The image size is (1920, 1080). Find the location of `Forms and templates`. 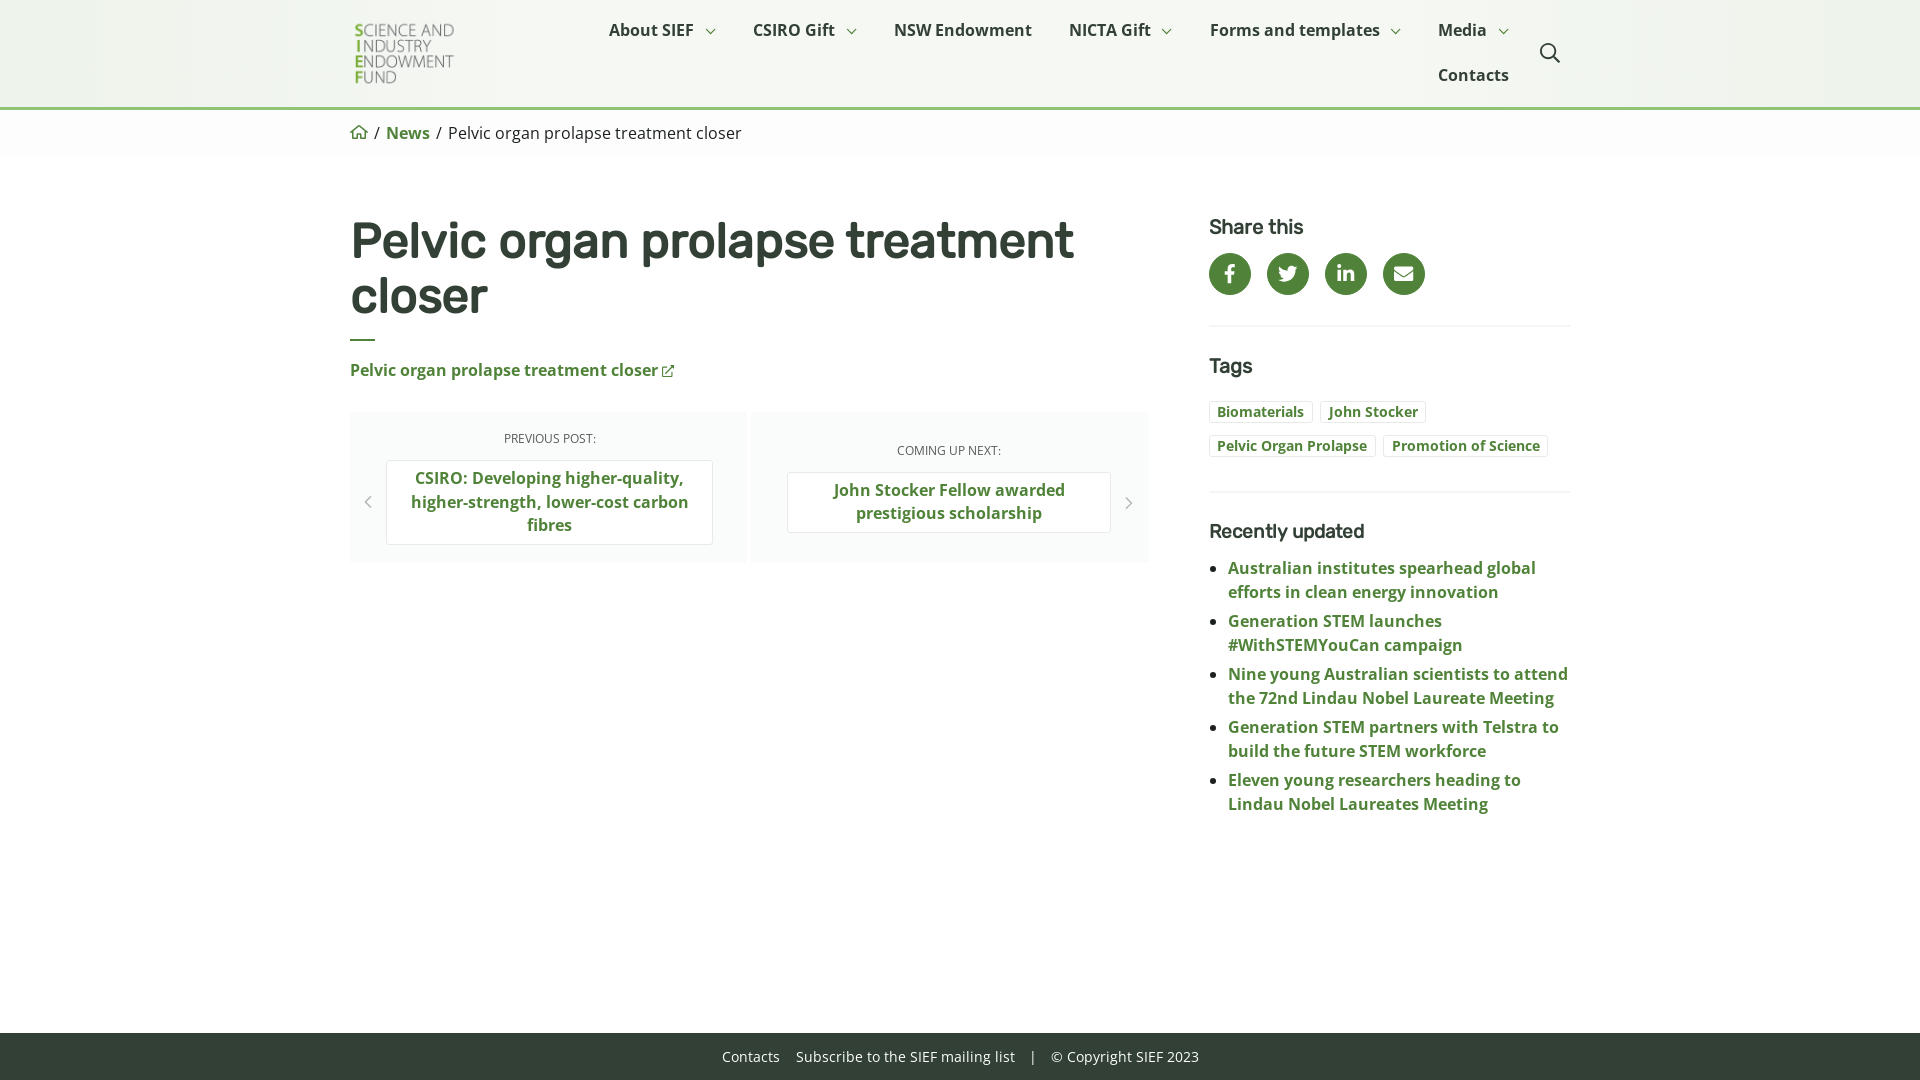

Forms and templates is located at coordinates (1306, 30).